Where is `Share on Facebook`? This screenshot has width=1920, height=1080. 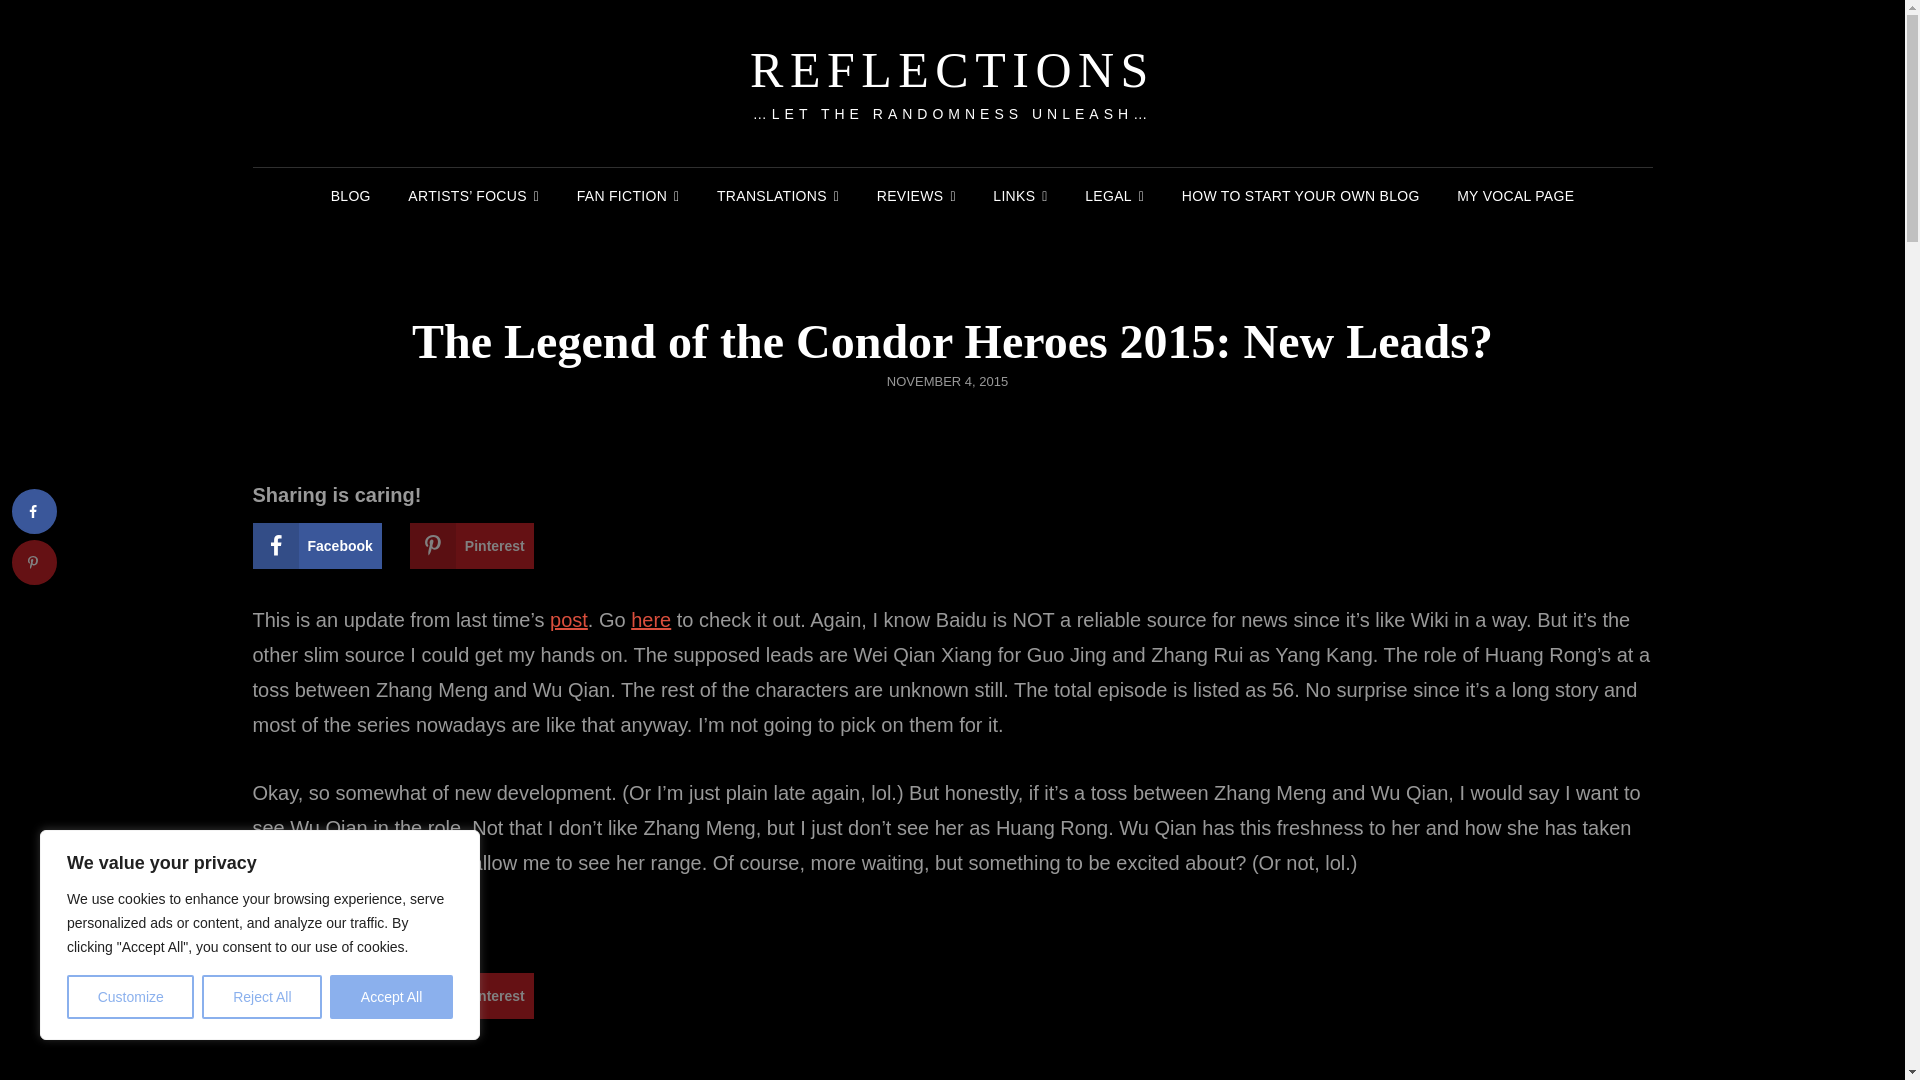
Share on Facebook is located at coordinates (34, 511).